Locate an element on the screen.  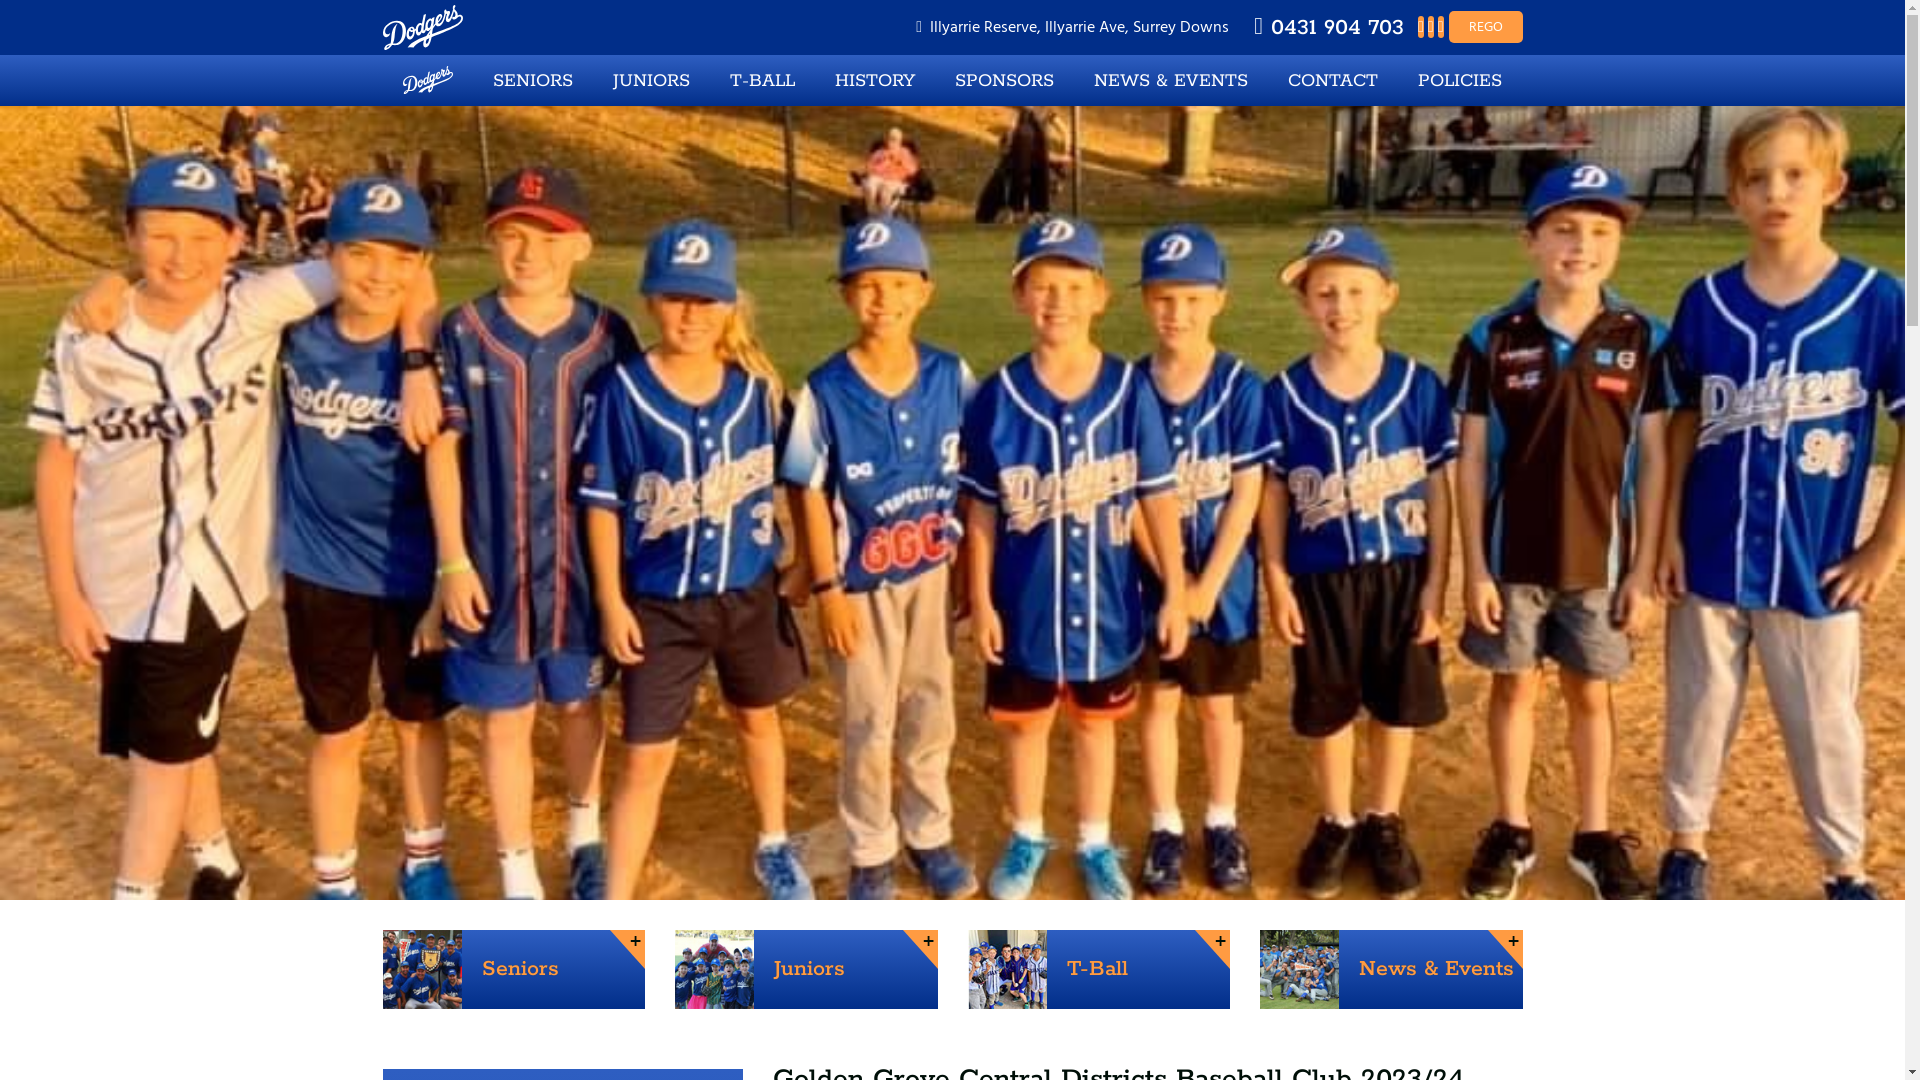
SPONSORS is located at coordinates (1004, 80).